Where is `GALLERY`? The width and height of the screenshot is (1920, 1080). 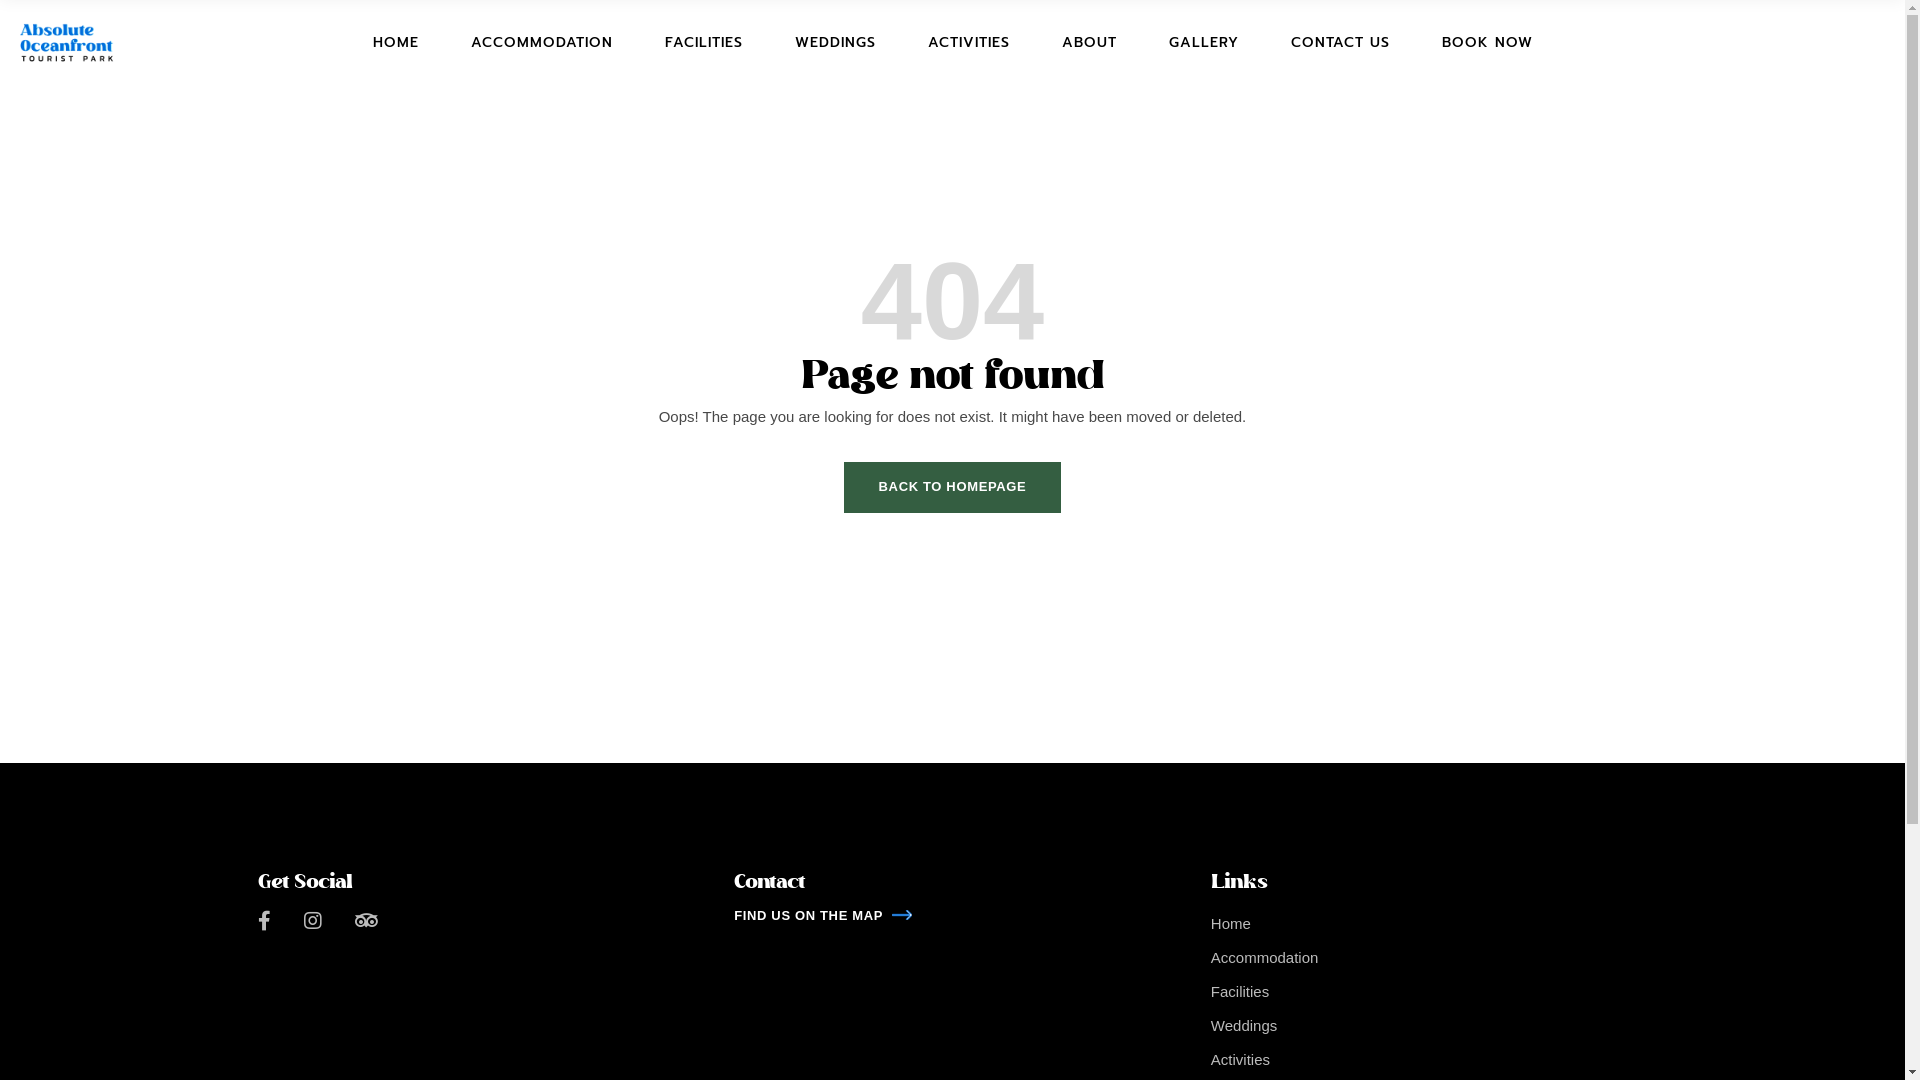 GALLERY is located at coordinates (1203, 43).